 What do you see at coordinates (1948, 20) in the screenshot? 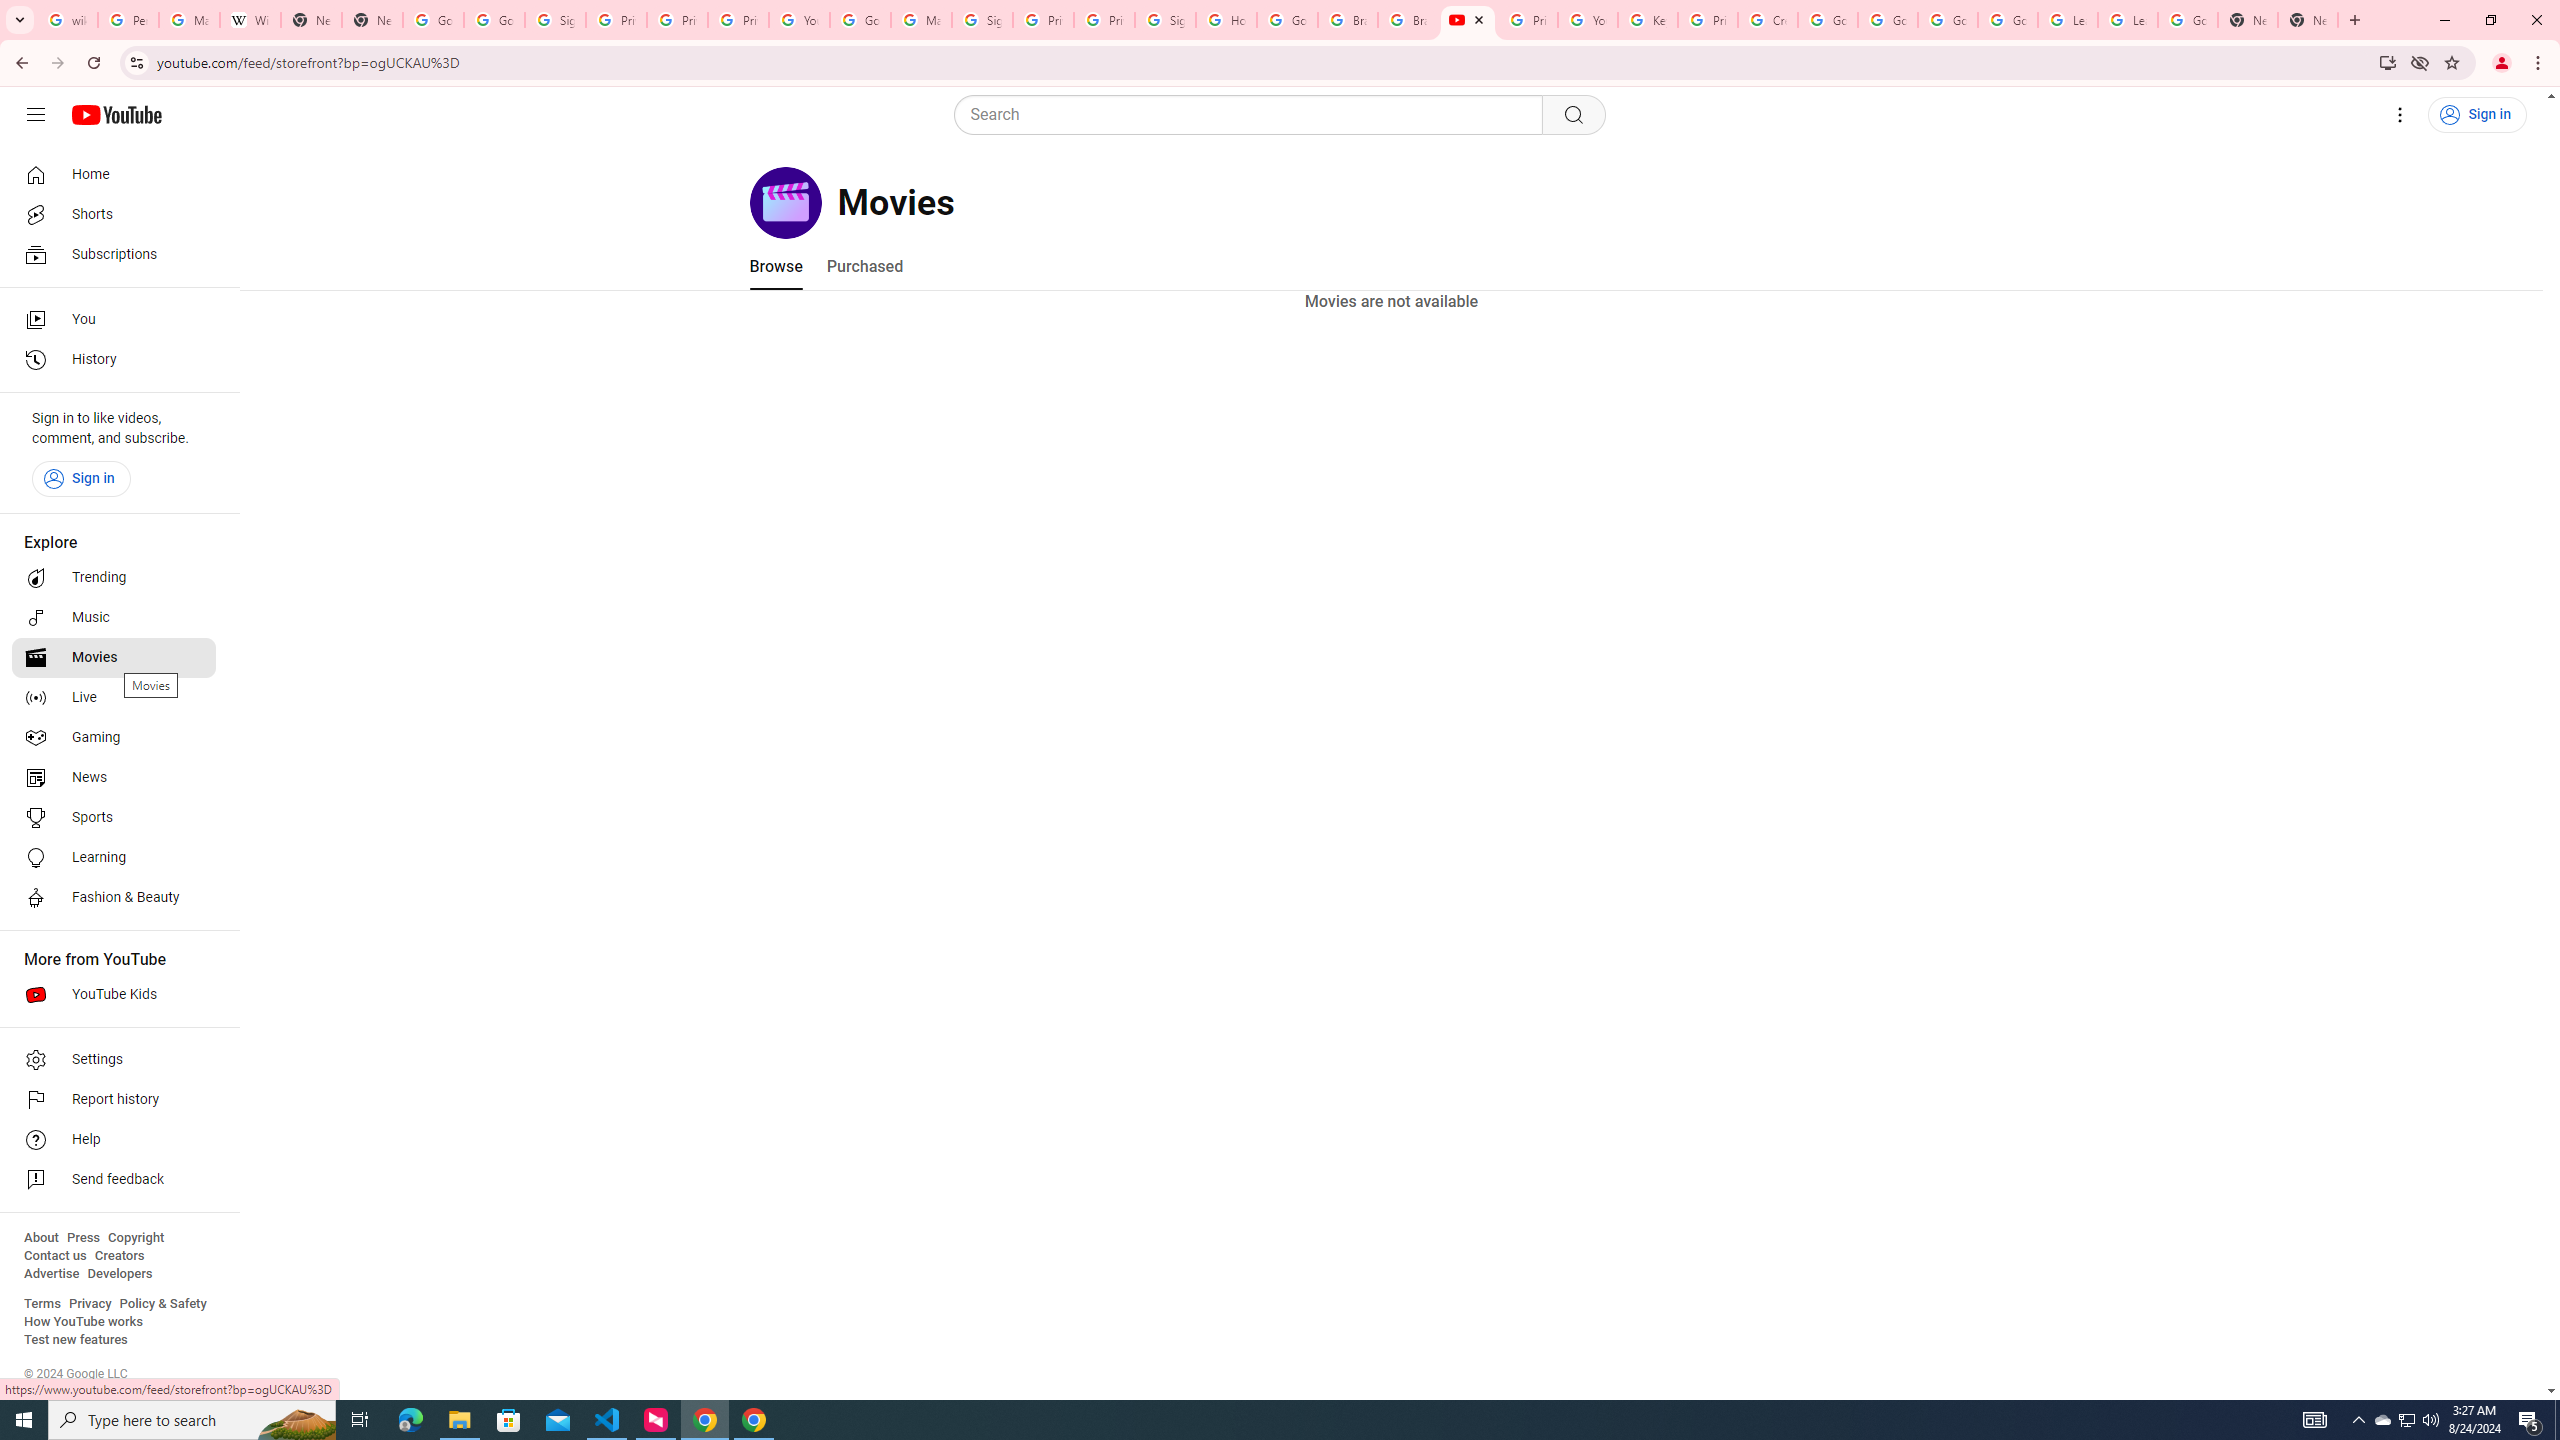
I see `Google Account Help` at bounding box center [1948, 20].